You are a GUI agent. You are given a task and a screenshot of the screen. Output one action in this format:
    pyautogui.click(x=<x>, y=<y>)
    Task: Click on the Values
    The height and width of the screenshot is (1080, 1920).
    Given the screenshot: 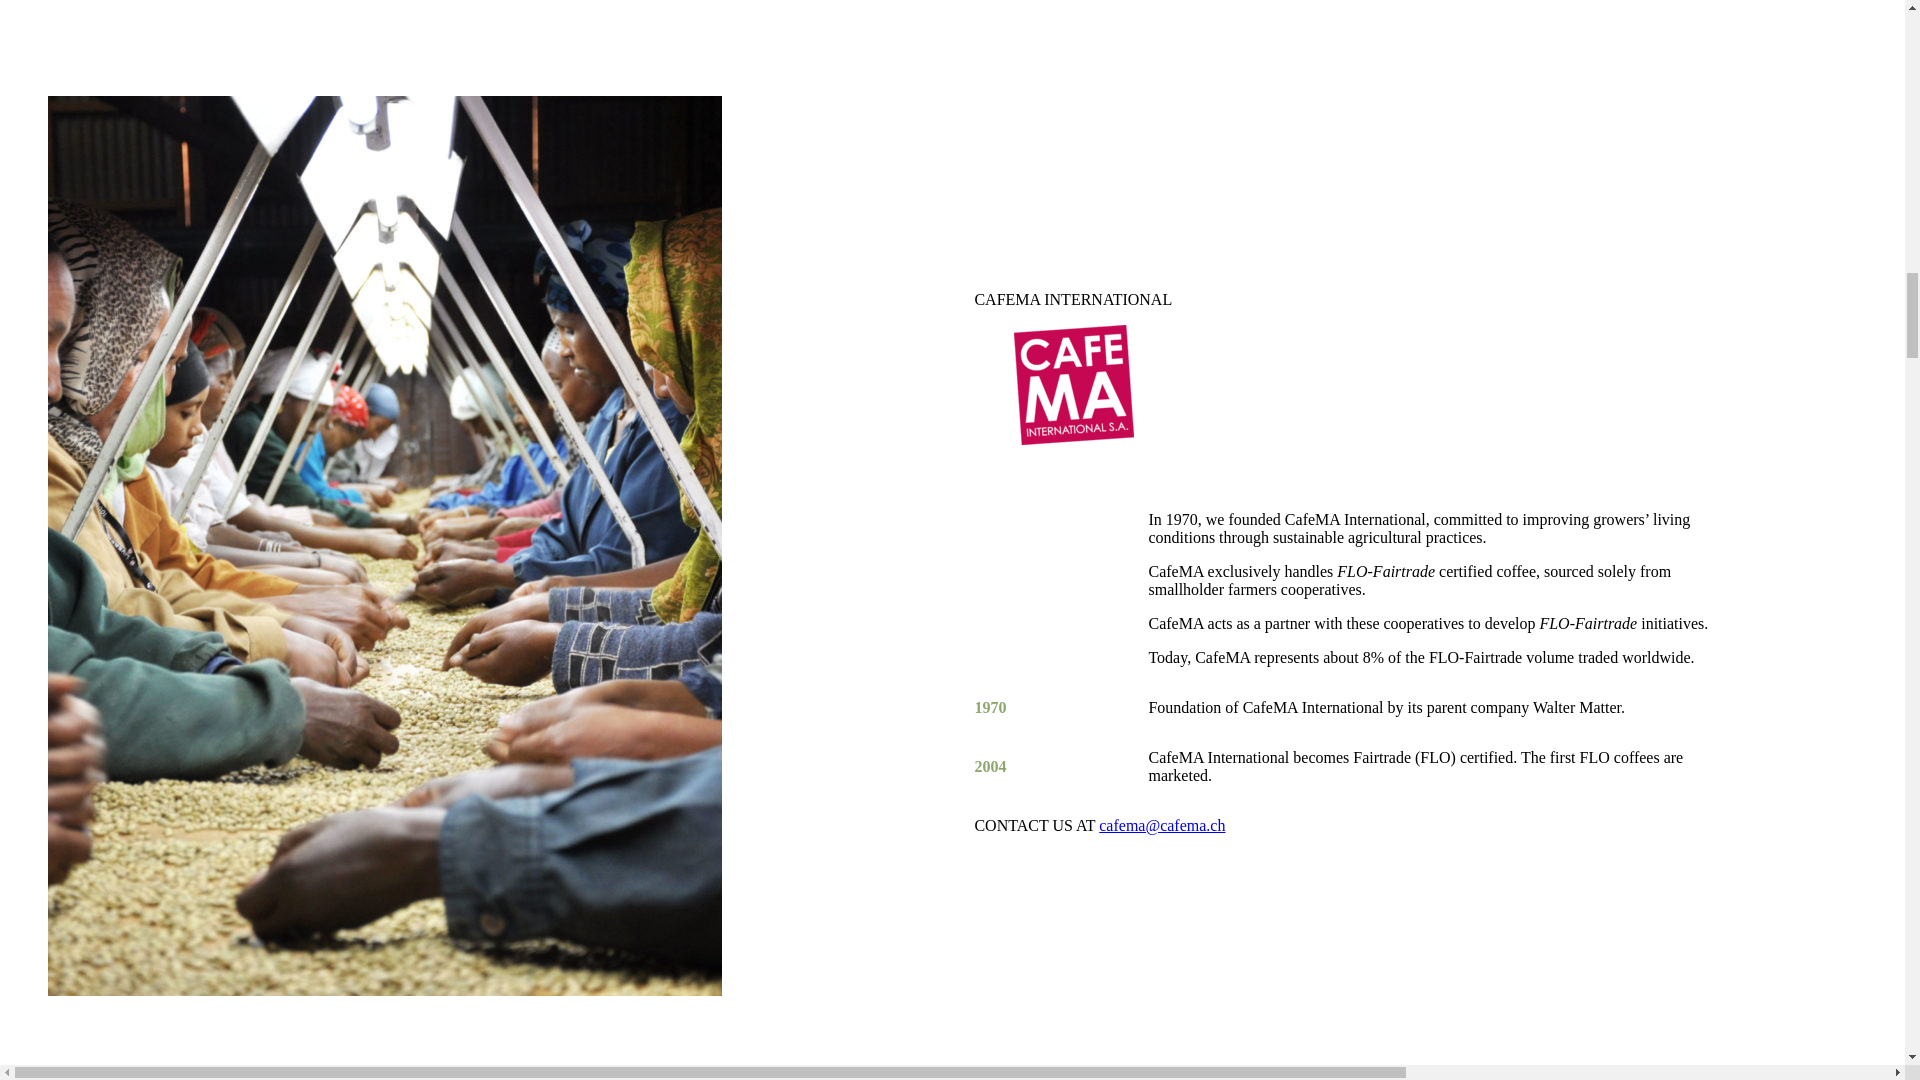 What is the action you would take?
    pyautogui.click(x=86, y=360)
    